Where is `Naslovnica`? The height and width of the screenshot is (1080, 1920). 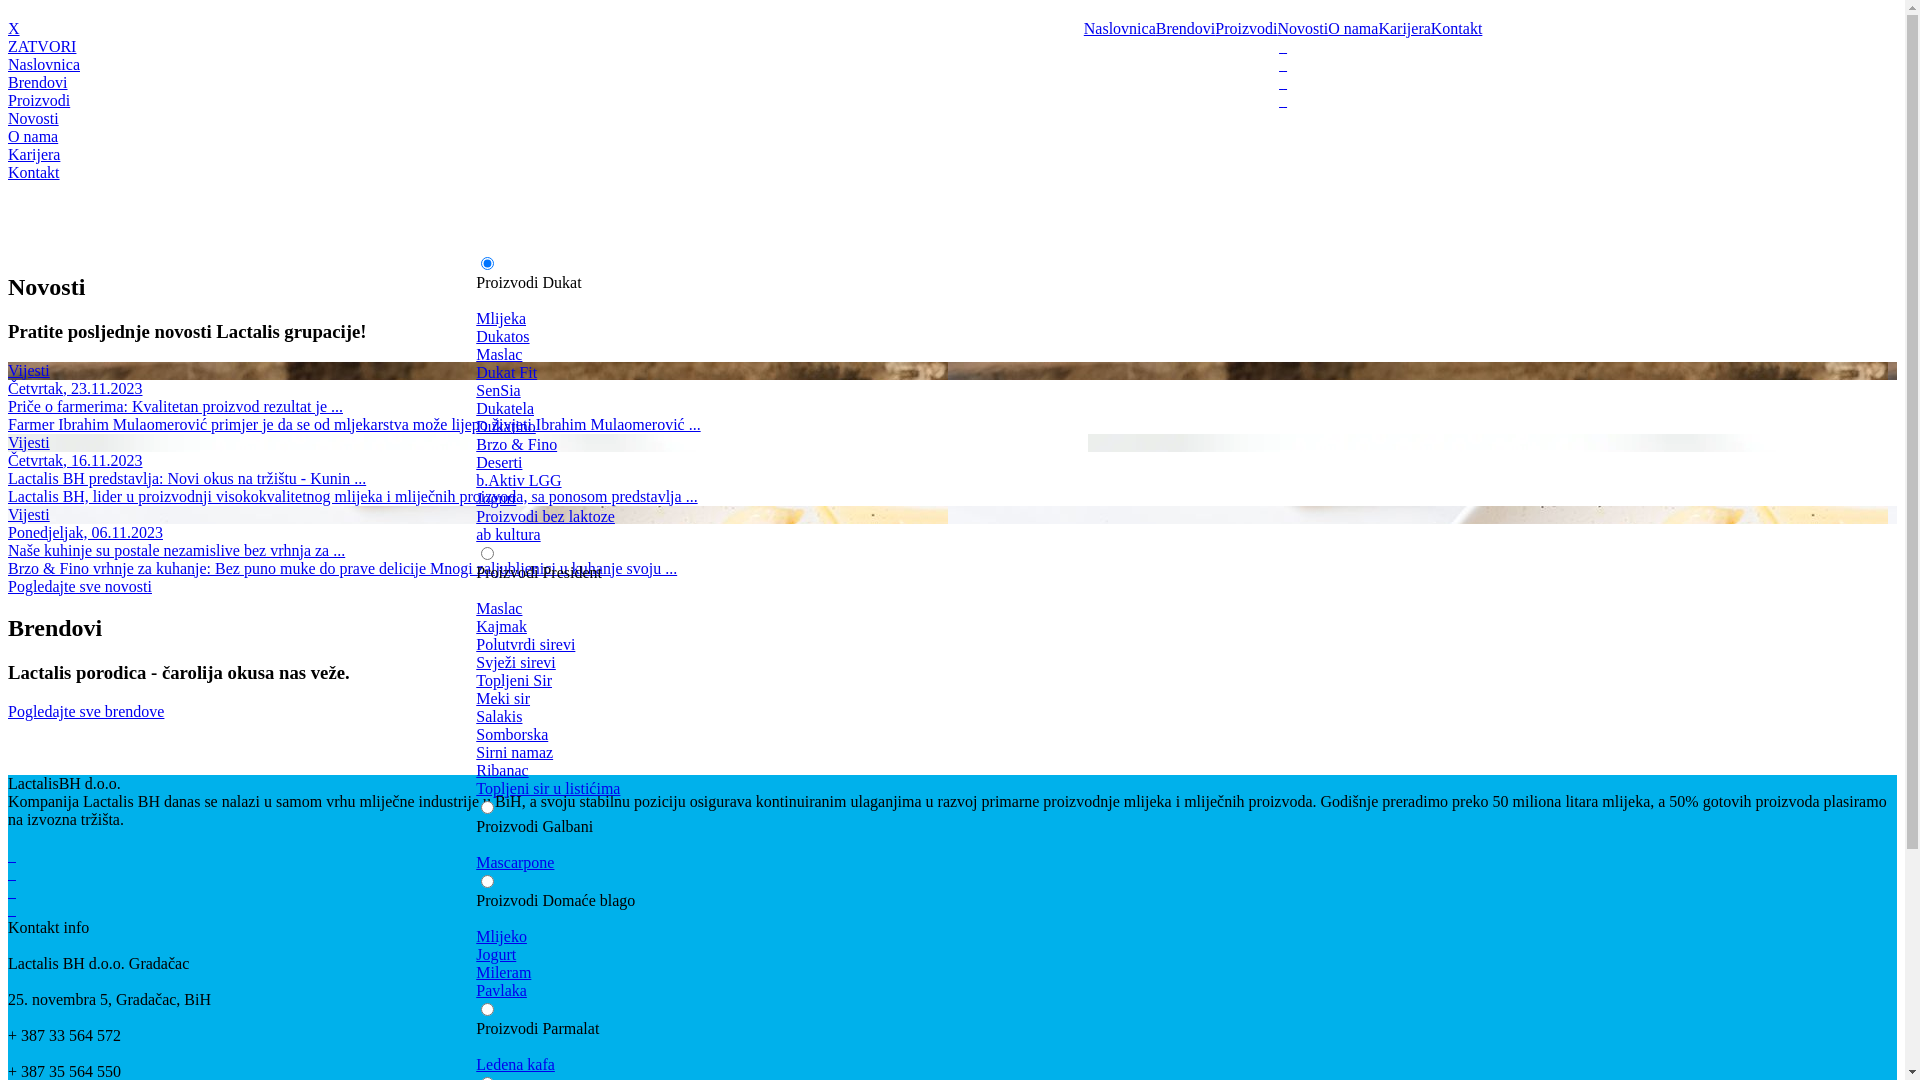
Naslovnica is located at coordinates (952, 74).